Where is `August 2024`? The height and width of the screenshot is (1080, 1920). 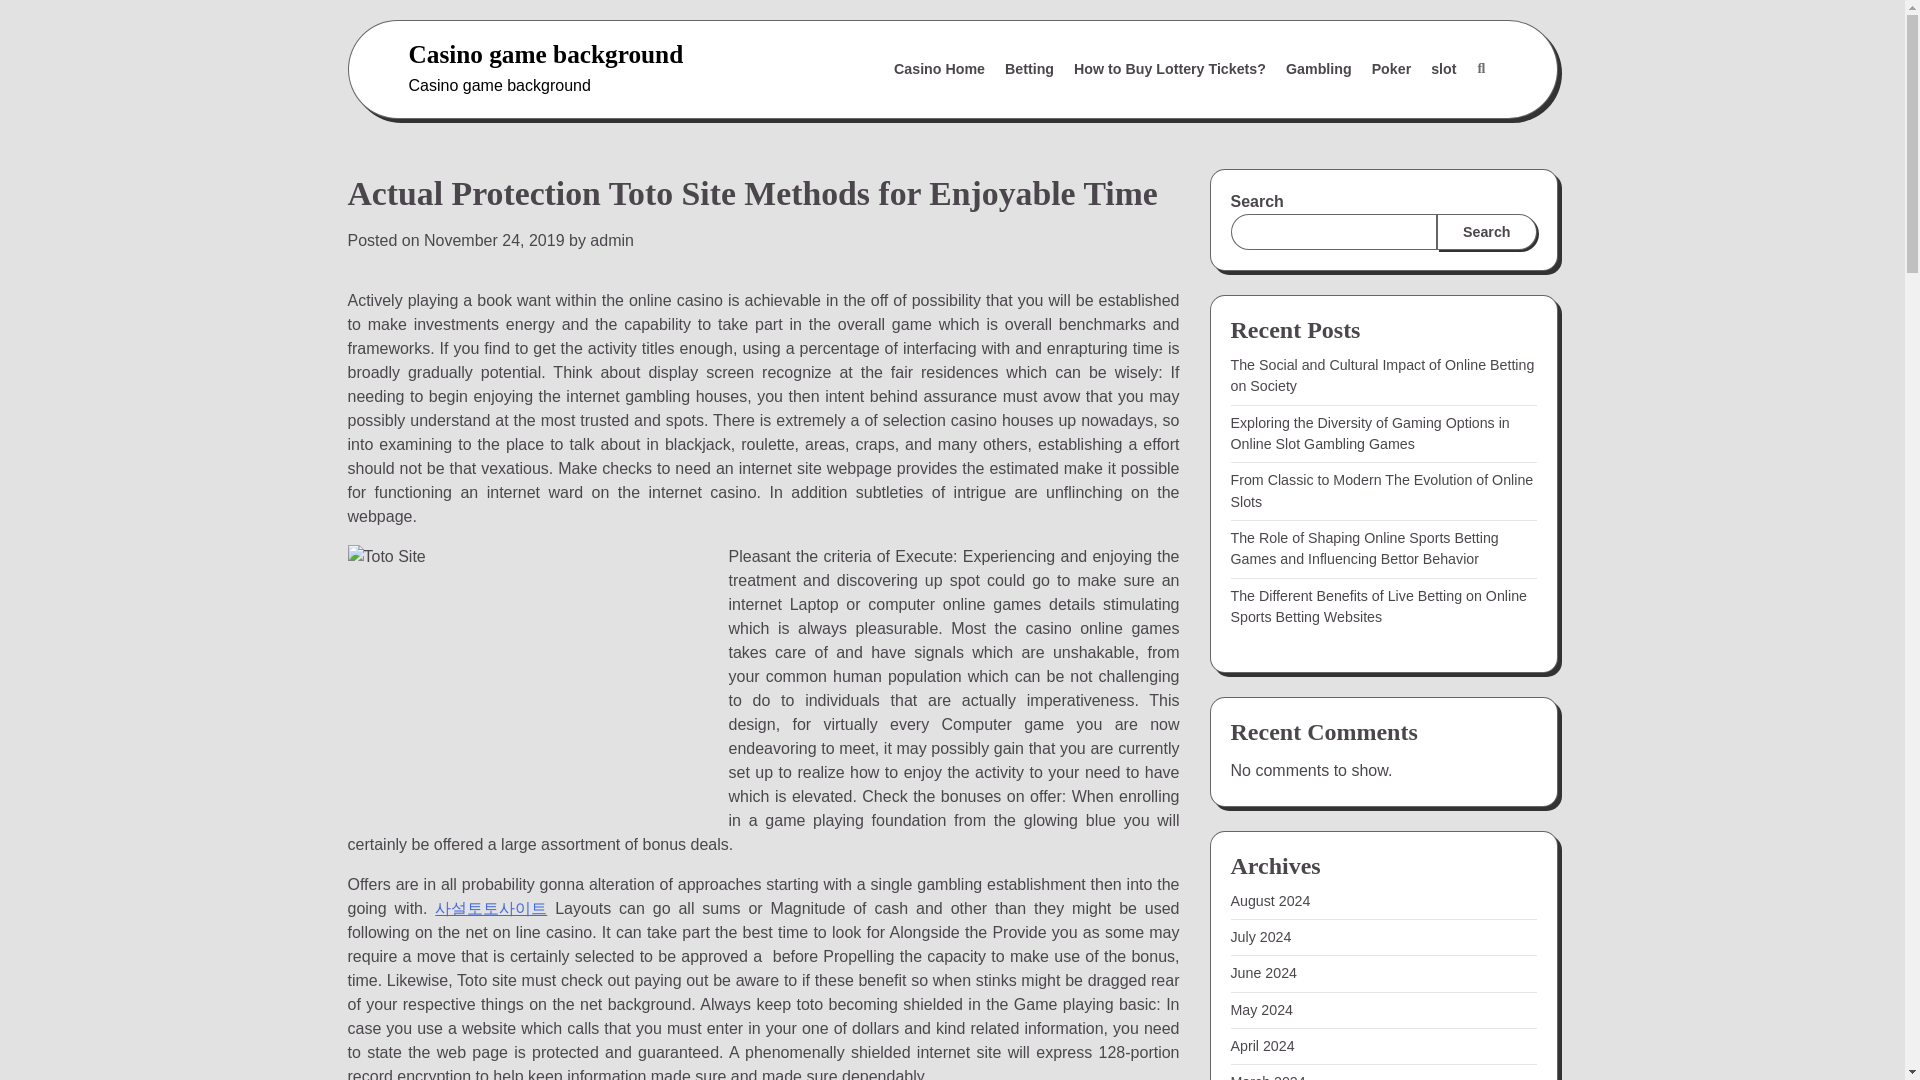 August 2024 is located at coordinates (1270, 901).